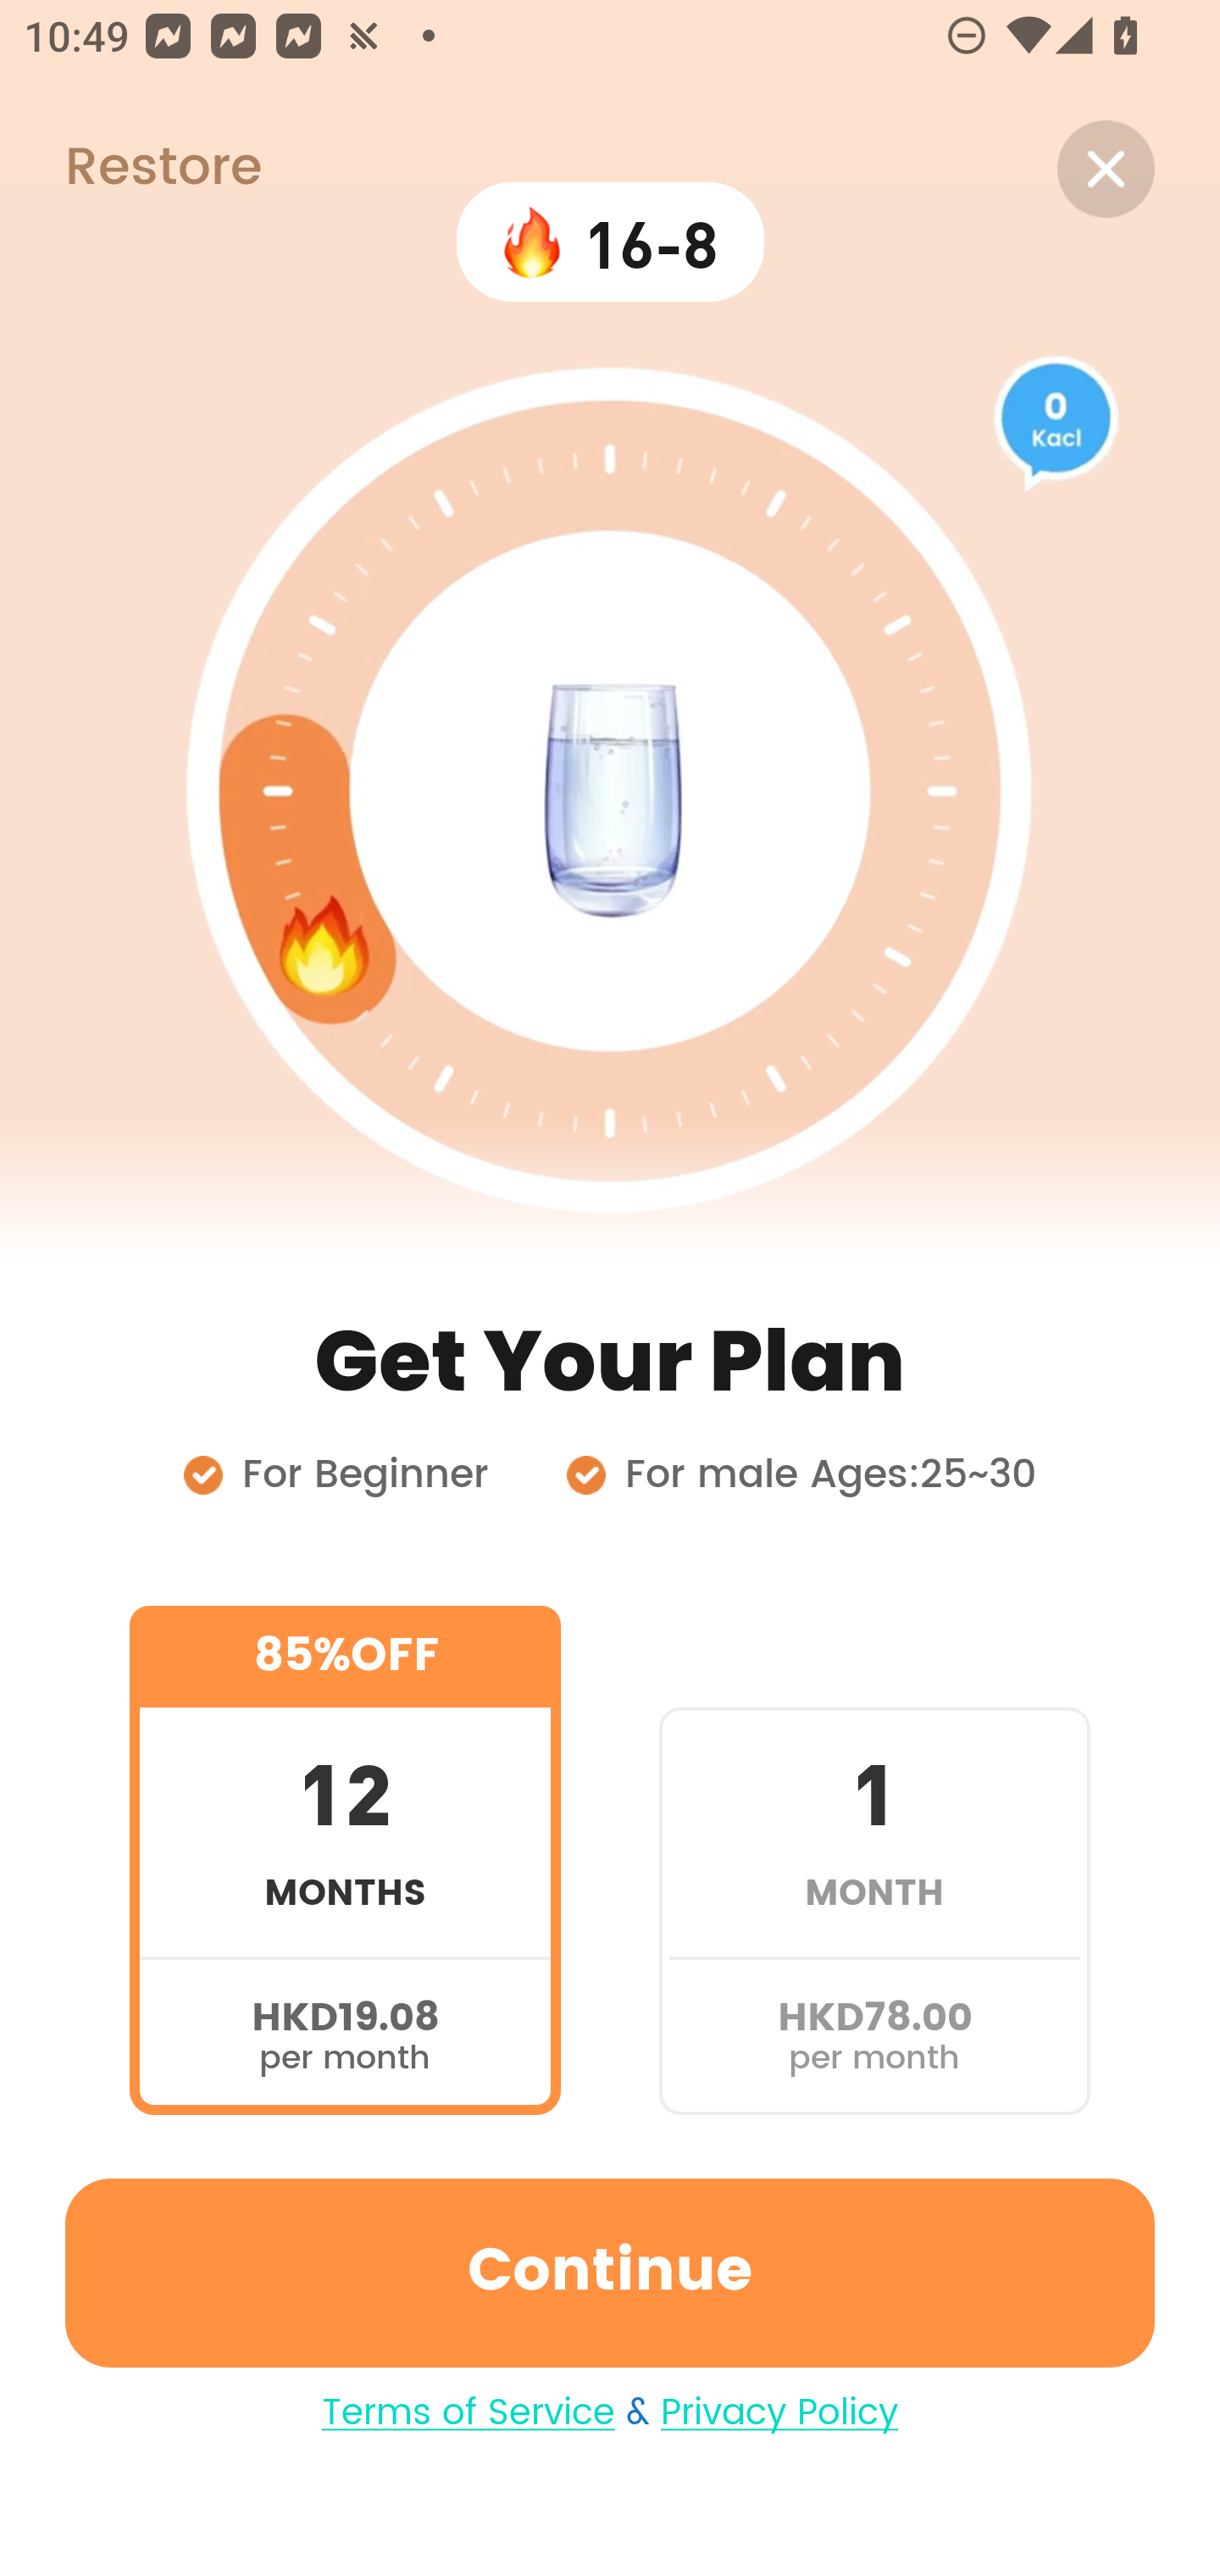 This screenshot has height=2576, width=1220. I want to click on Restore, so click(130, 169).